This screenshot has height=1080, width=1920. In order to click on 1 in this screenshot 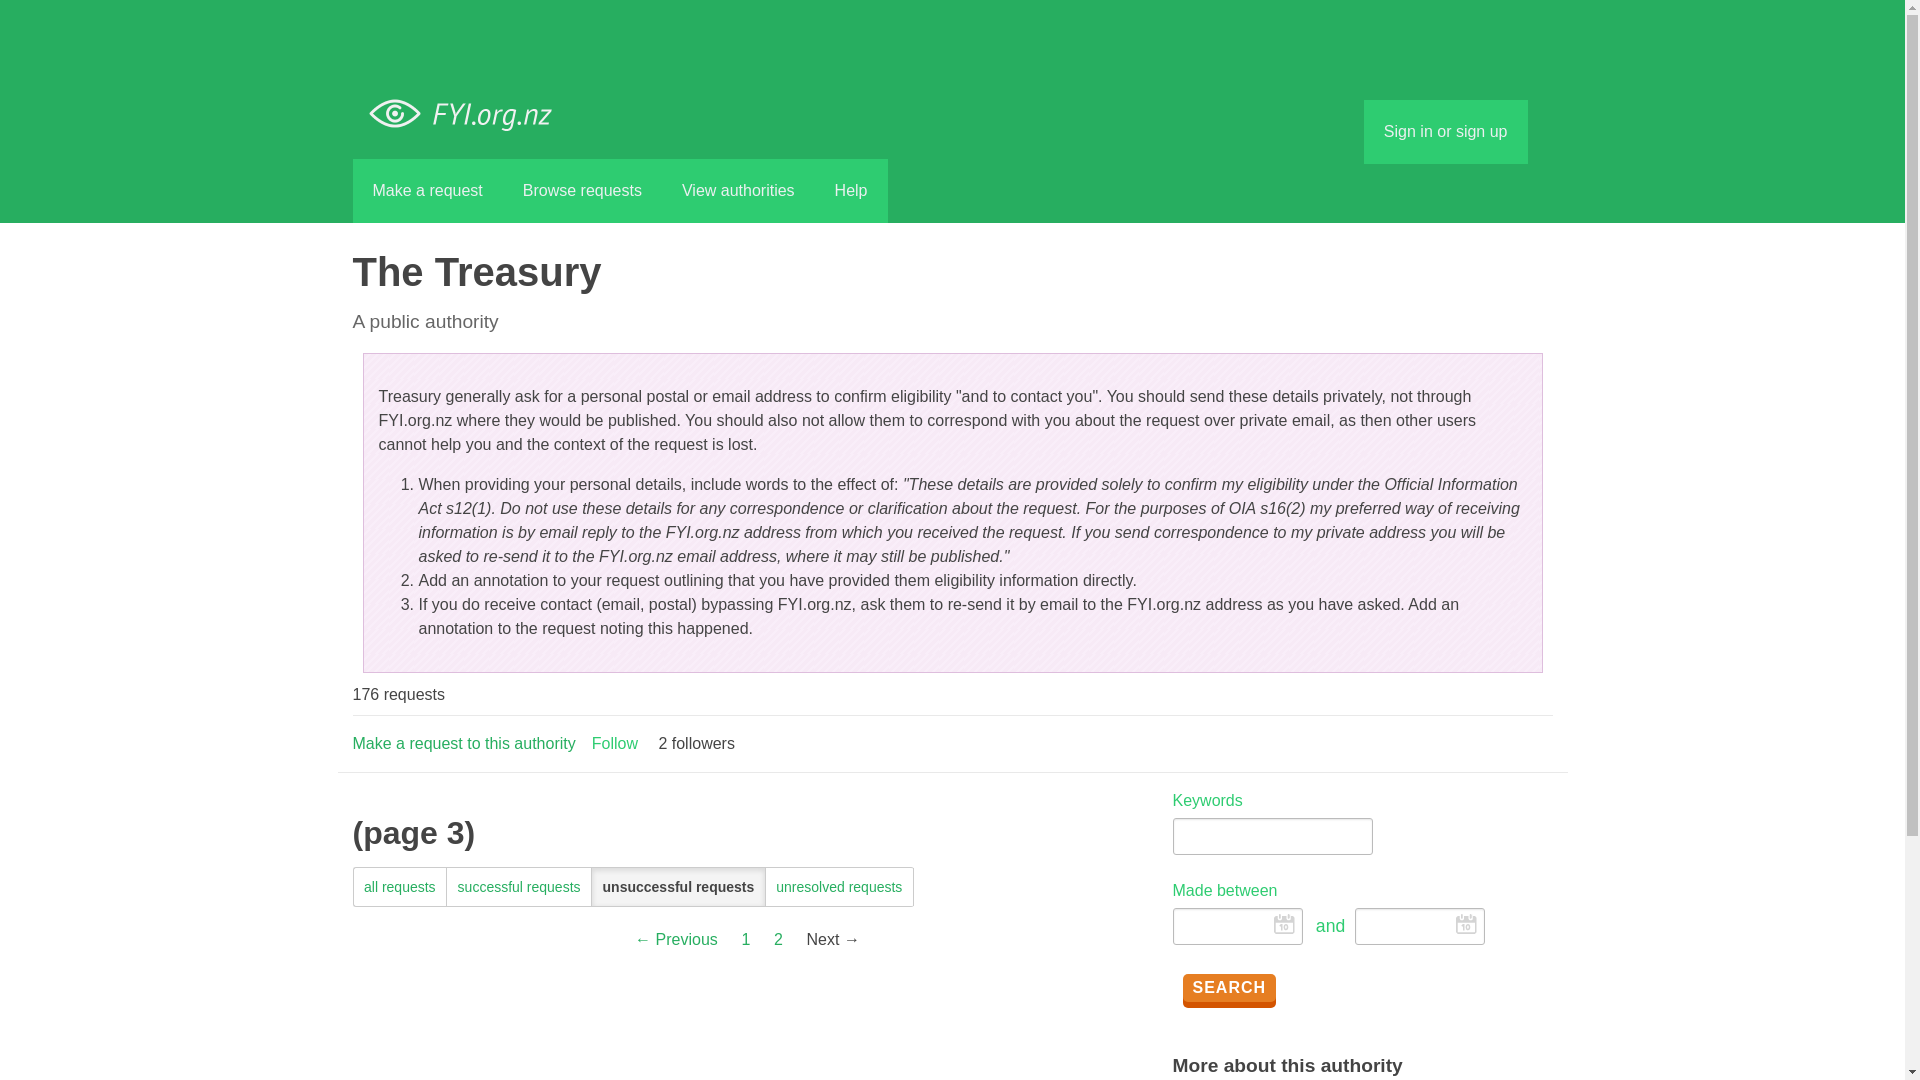, I will do `click(746, 940)`.